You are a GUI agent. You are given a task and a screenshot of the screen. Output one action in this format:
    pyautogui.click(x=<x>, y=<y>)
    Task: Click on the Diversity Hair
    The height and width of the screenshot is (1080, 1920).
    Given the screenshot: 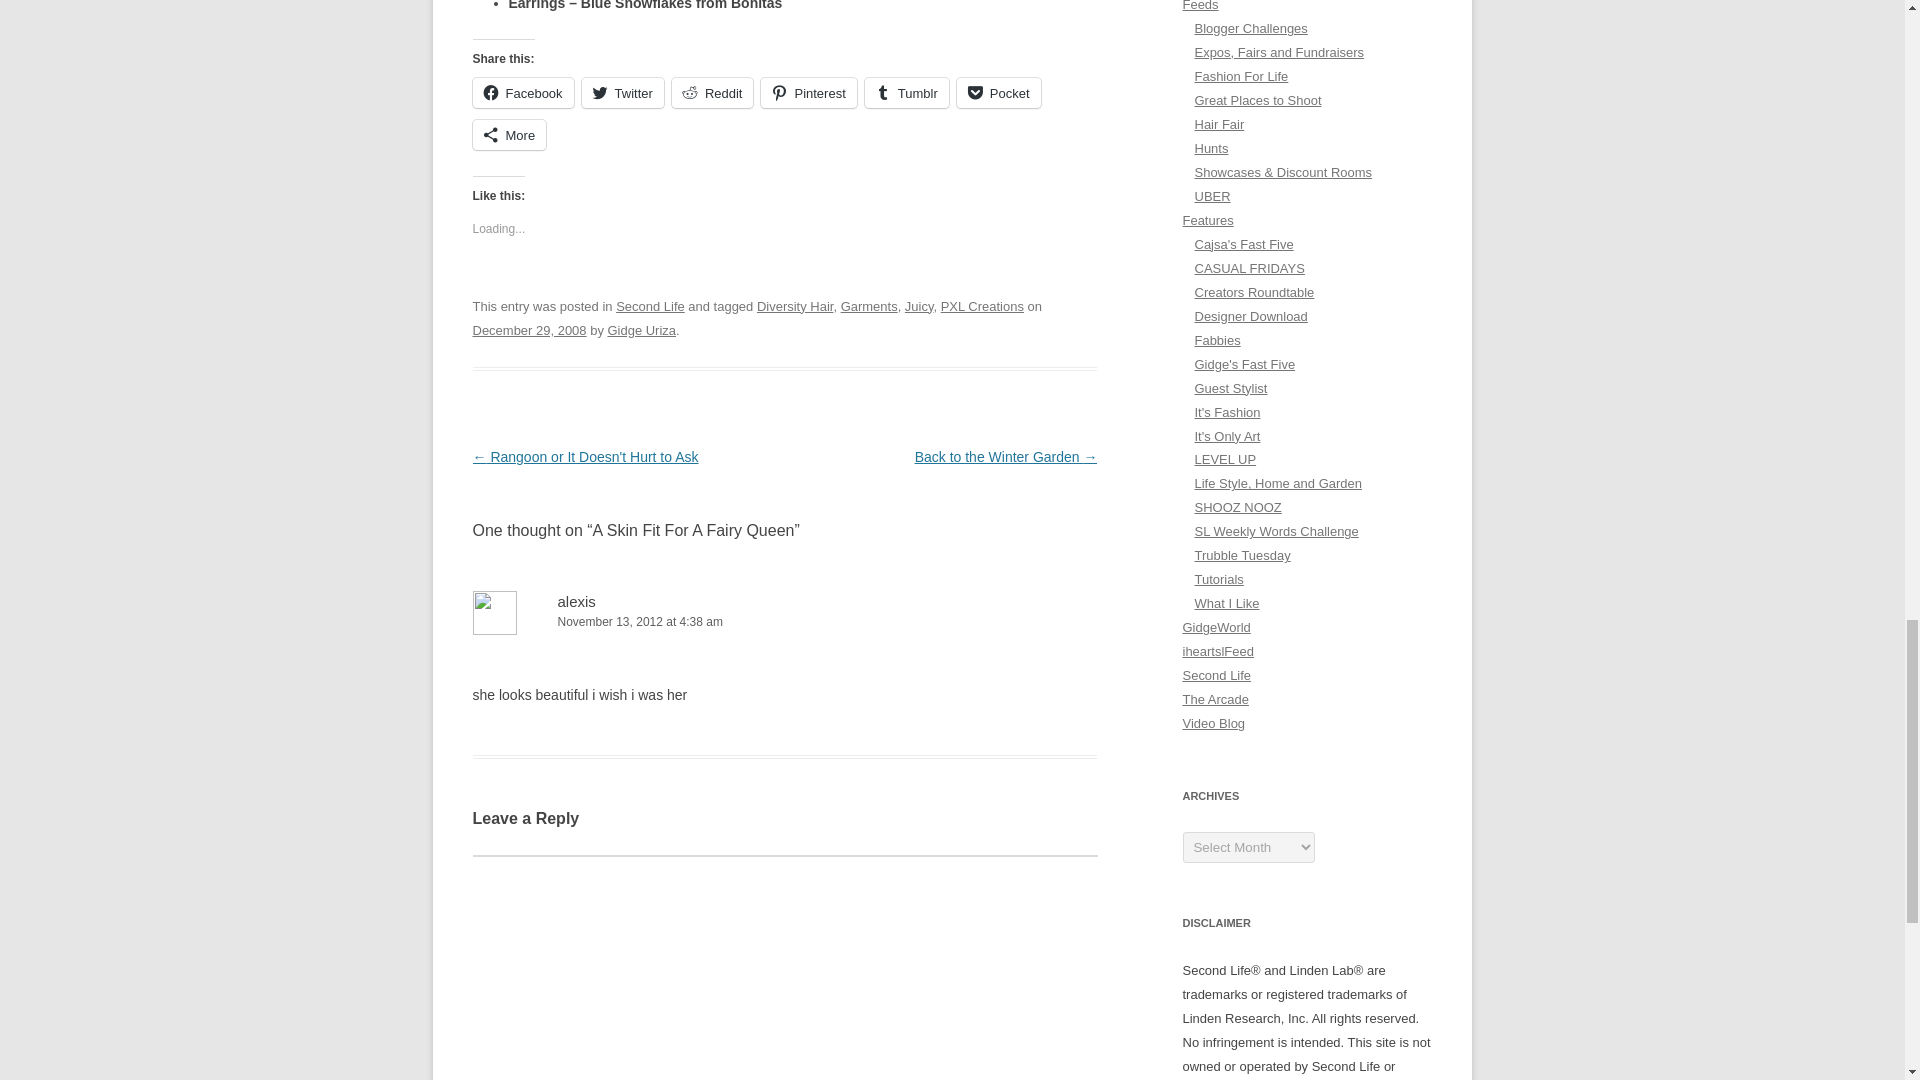 What is the action you would take?
    pyautogui.click(x=794, y=306)
    